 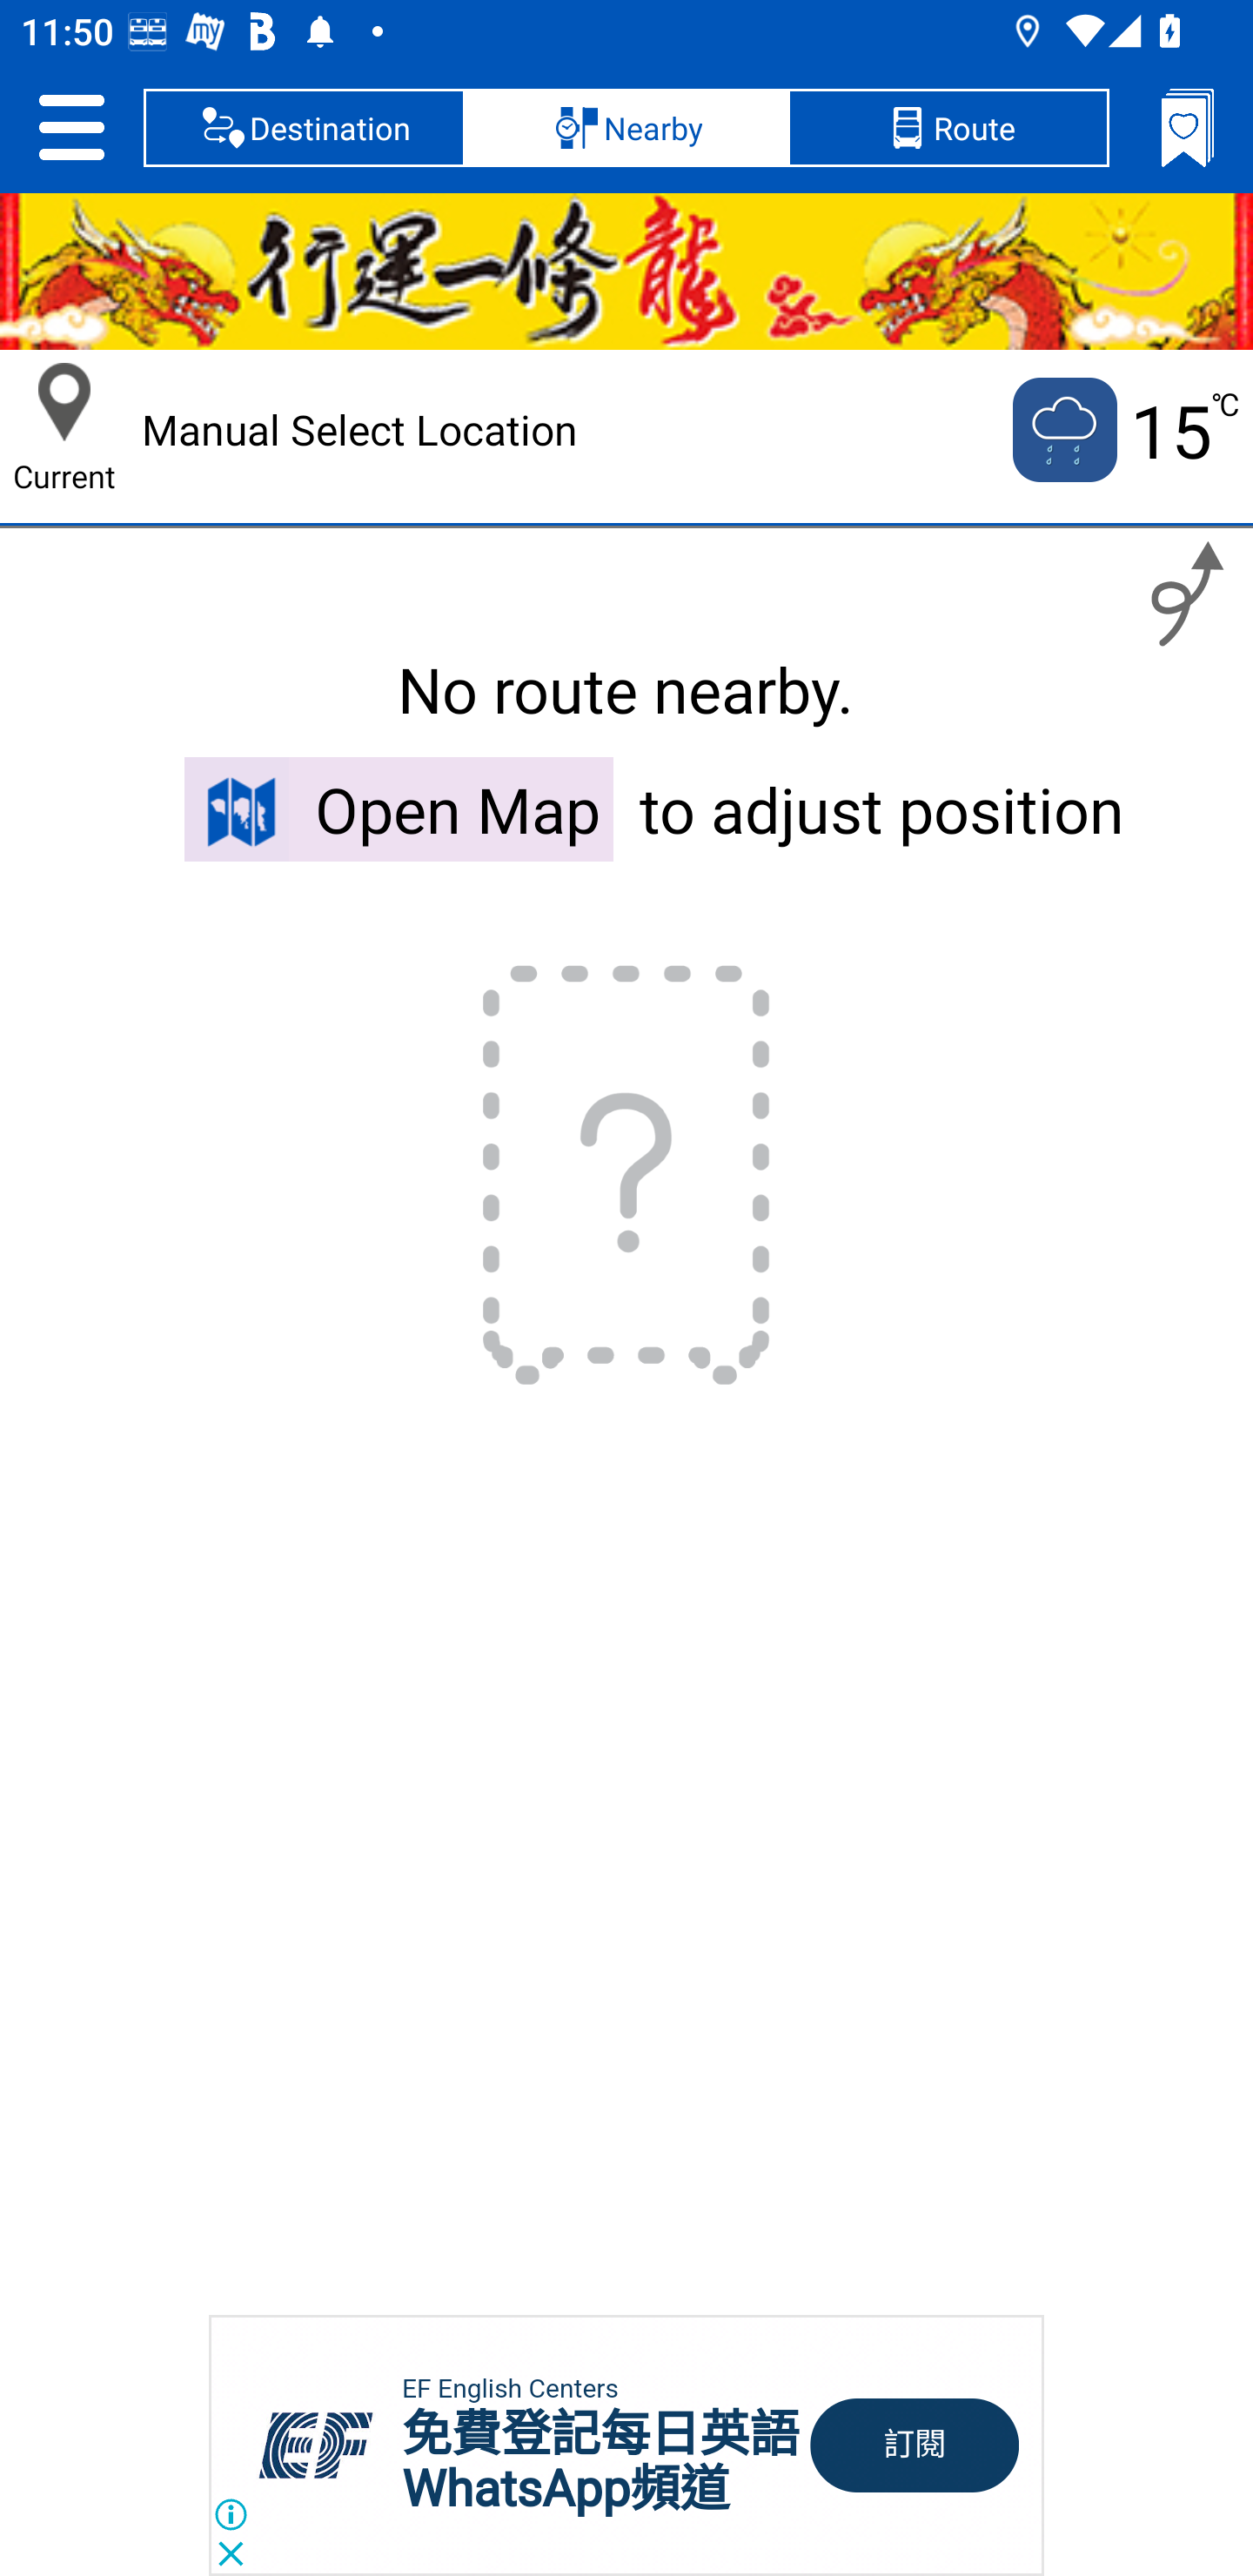 I want to click on Lunar New Year 2024, so click(x=626, y=272).